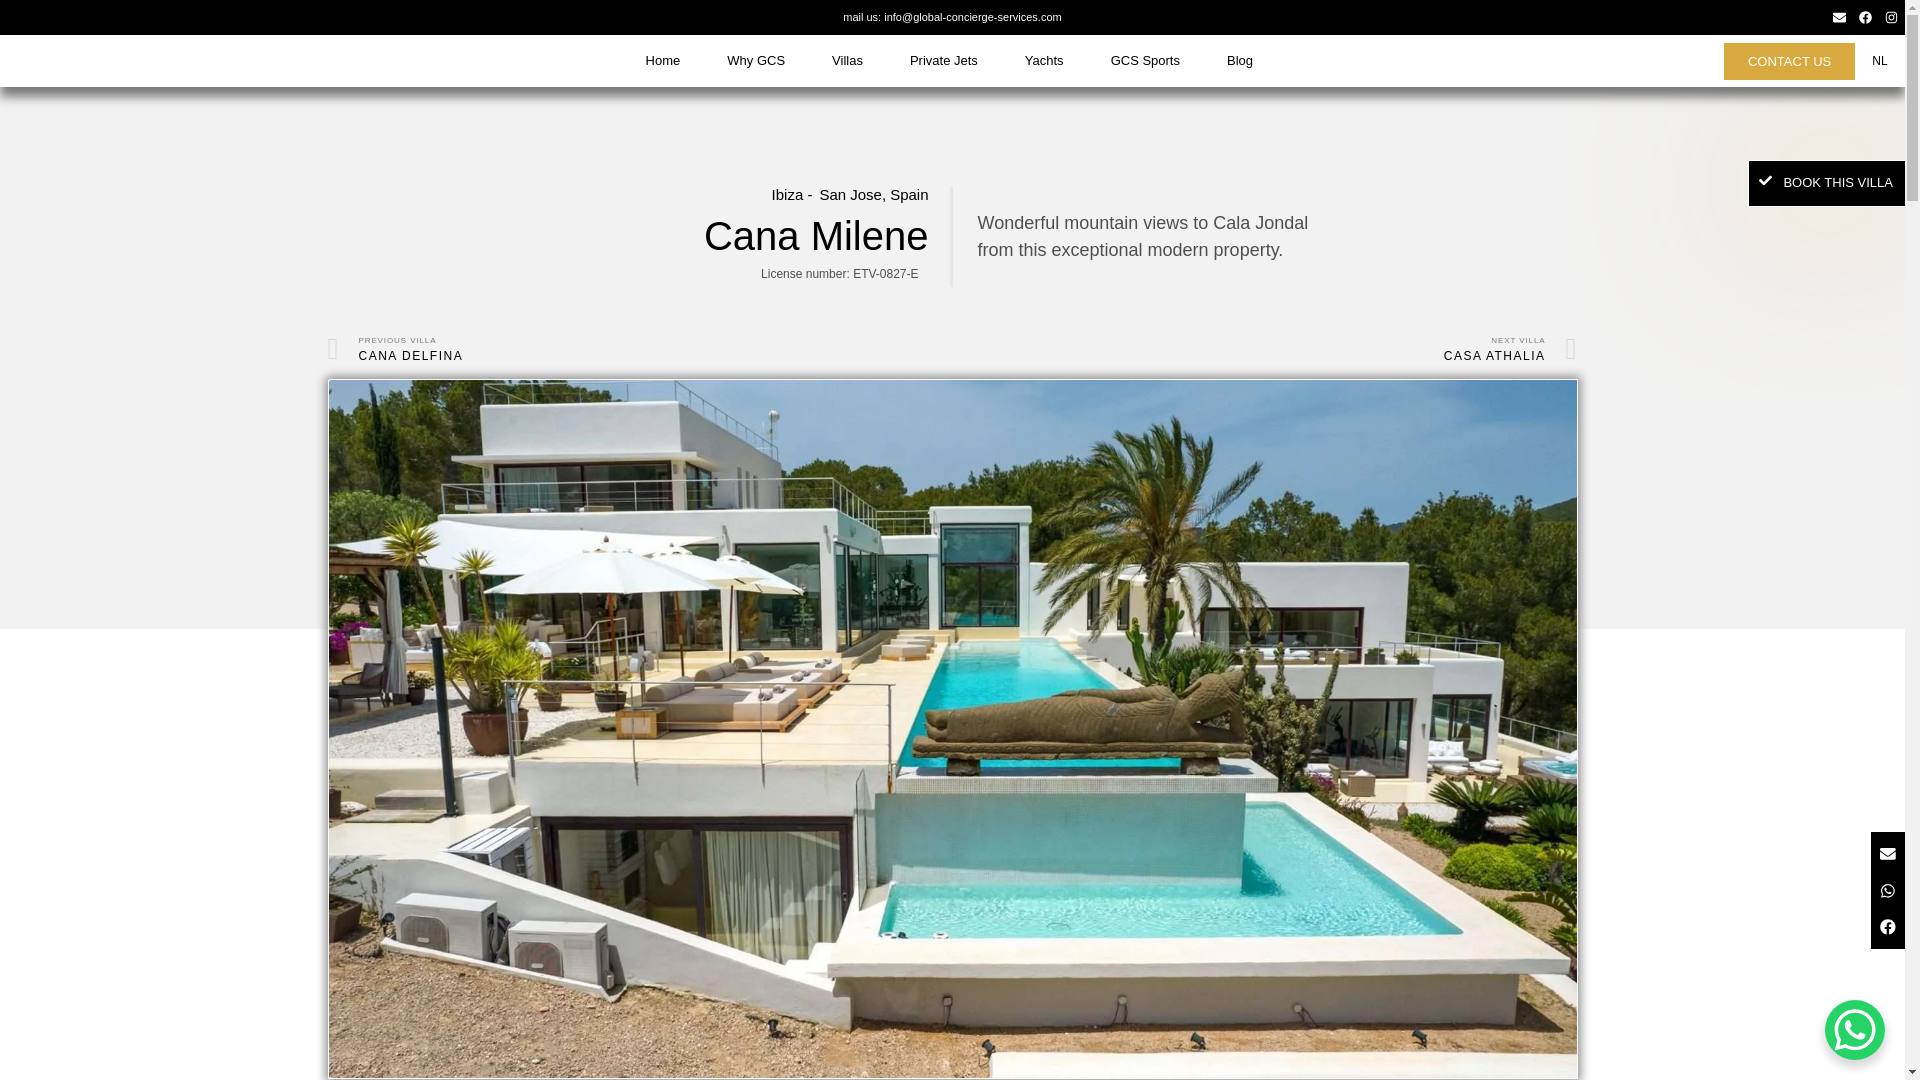 The width and height of the screenshot is (1920, 1080). Describe the element at coordinates (1874, 61) in the screenshot. I see `NL` at that location.